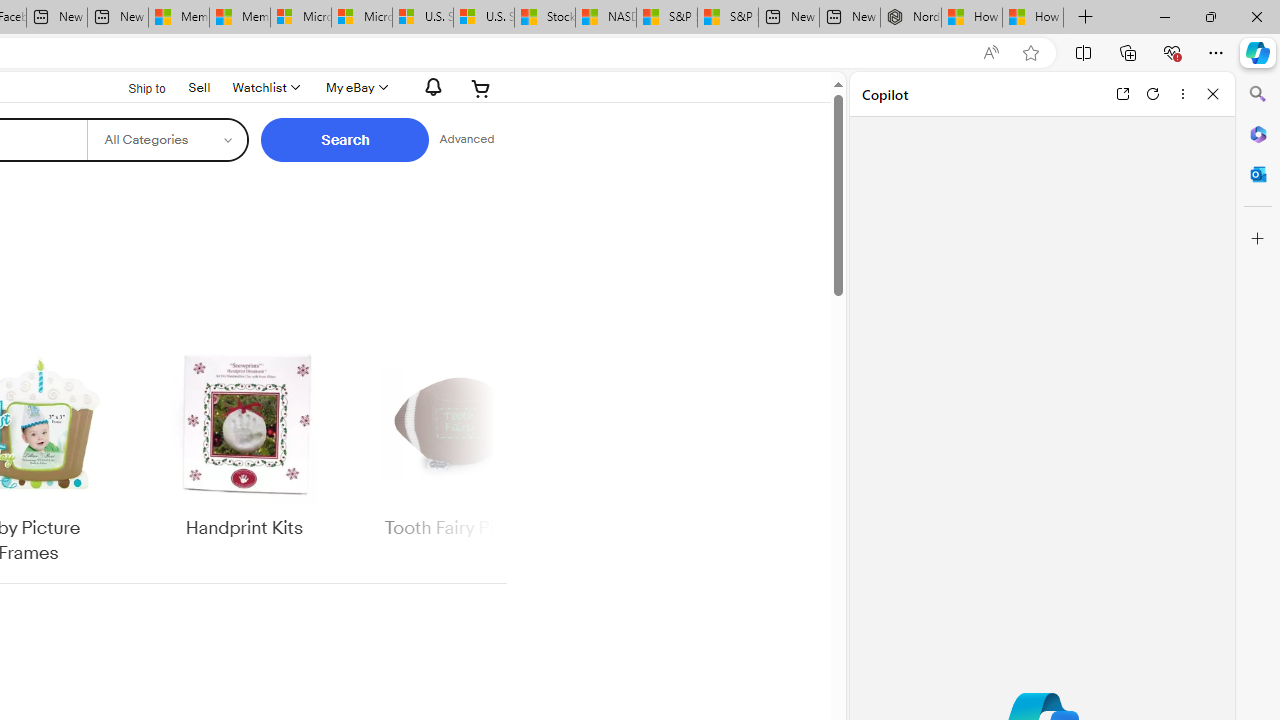 This screenshot has height=720, width=1280. I want to click on S&P 500, Nasdaq end lower, weighed by Nvidia dip | Watch, so click(727, 18).